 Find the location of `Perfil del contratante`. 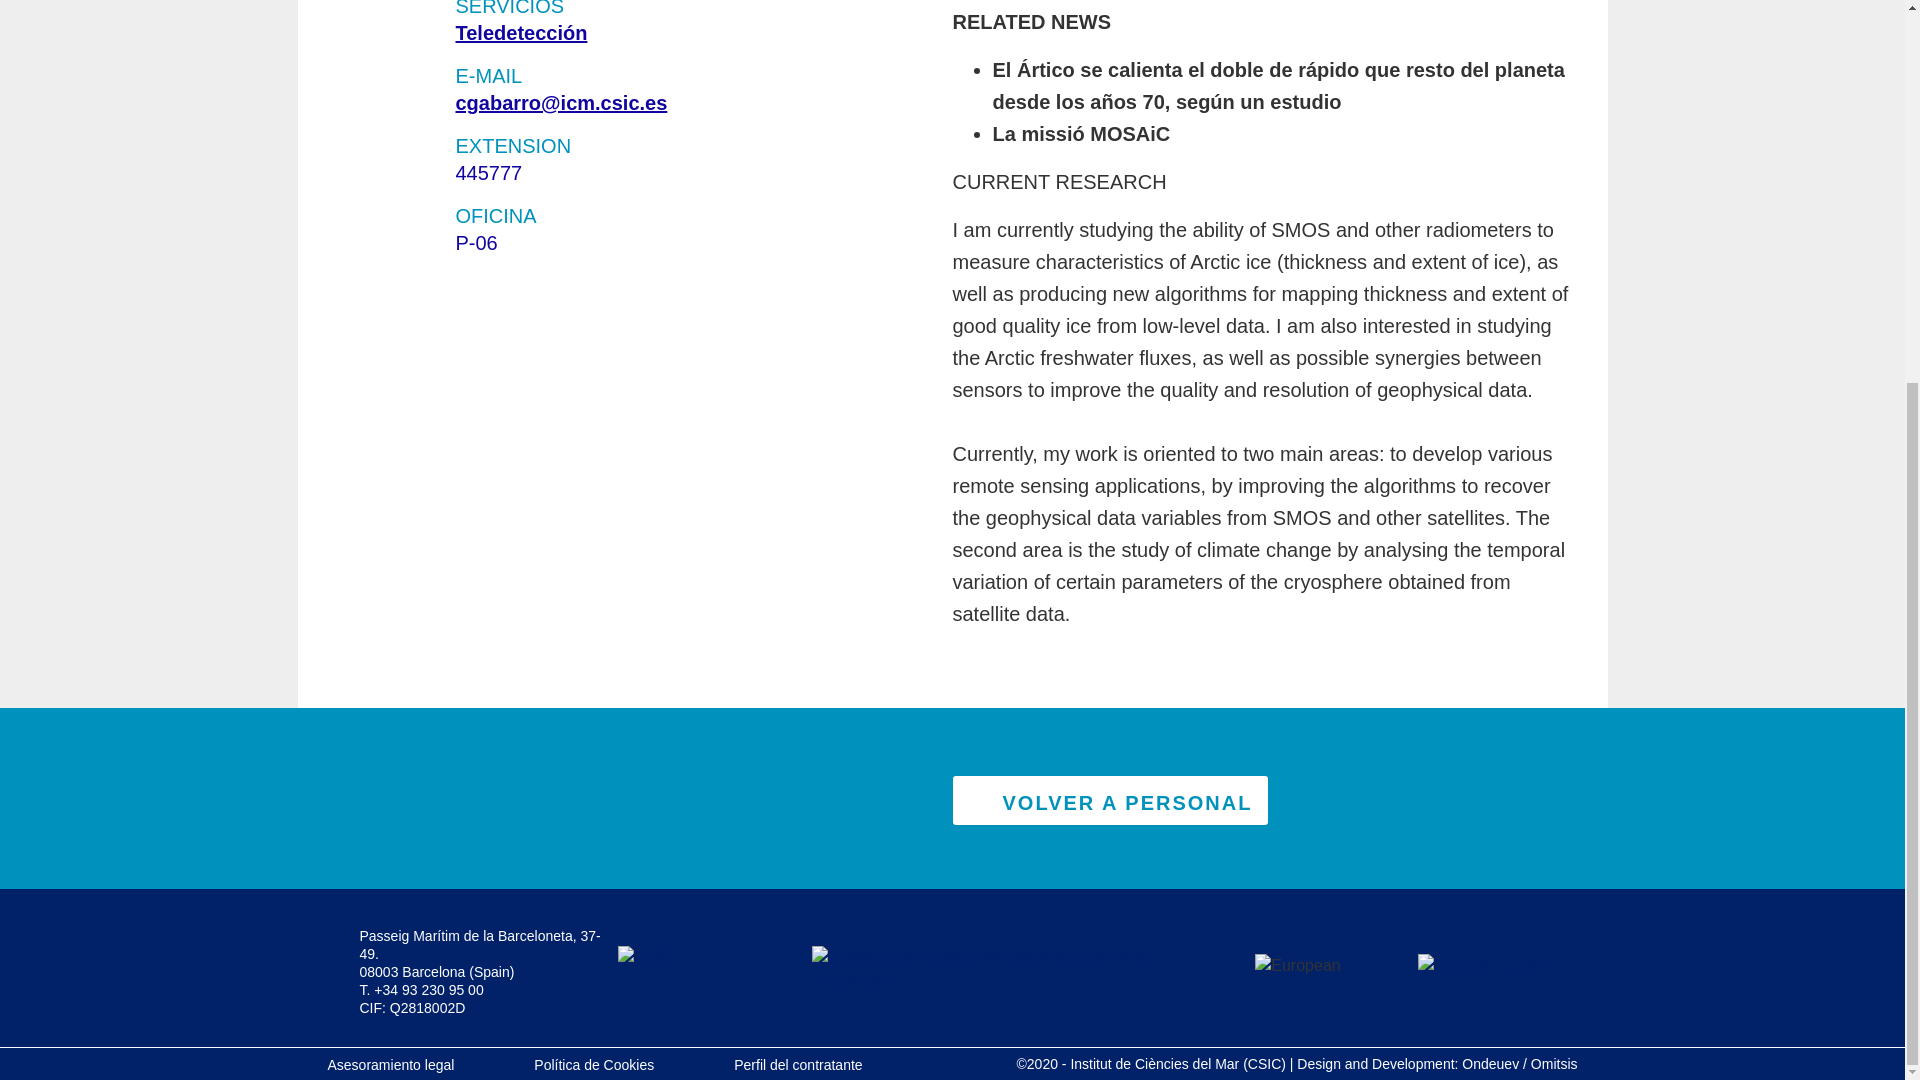

Perfil del contratante is located at coordinates (798, 1065).